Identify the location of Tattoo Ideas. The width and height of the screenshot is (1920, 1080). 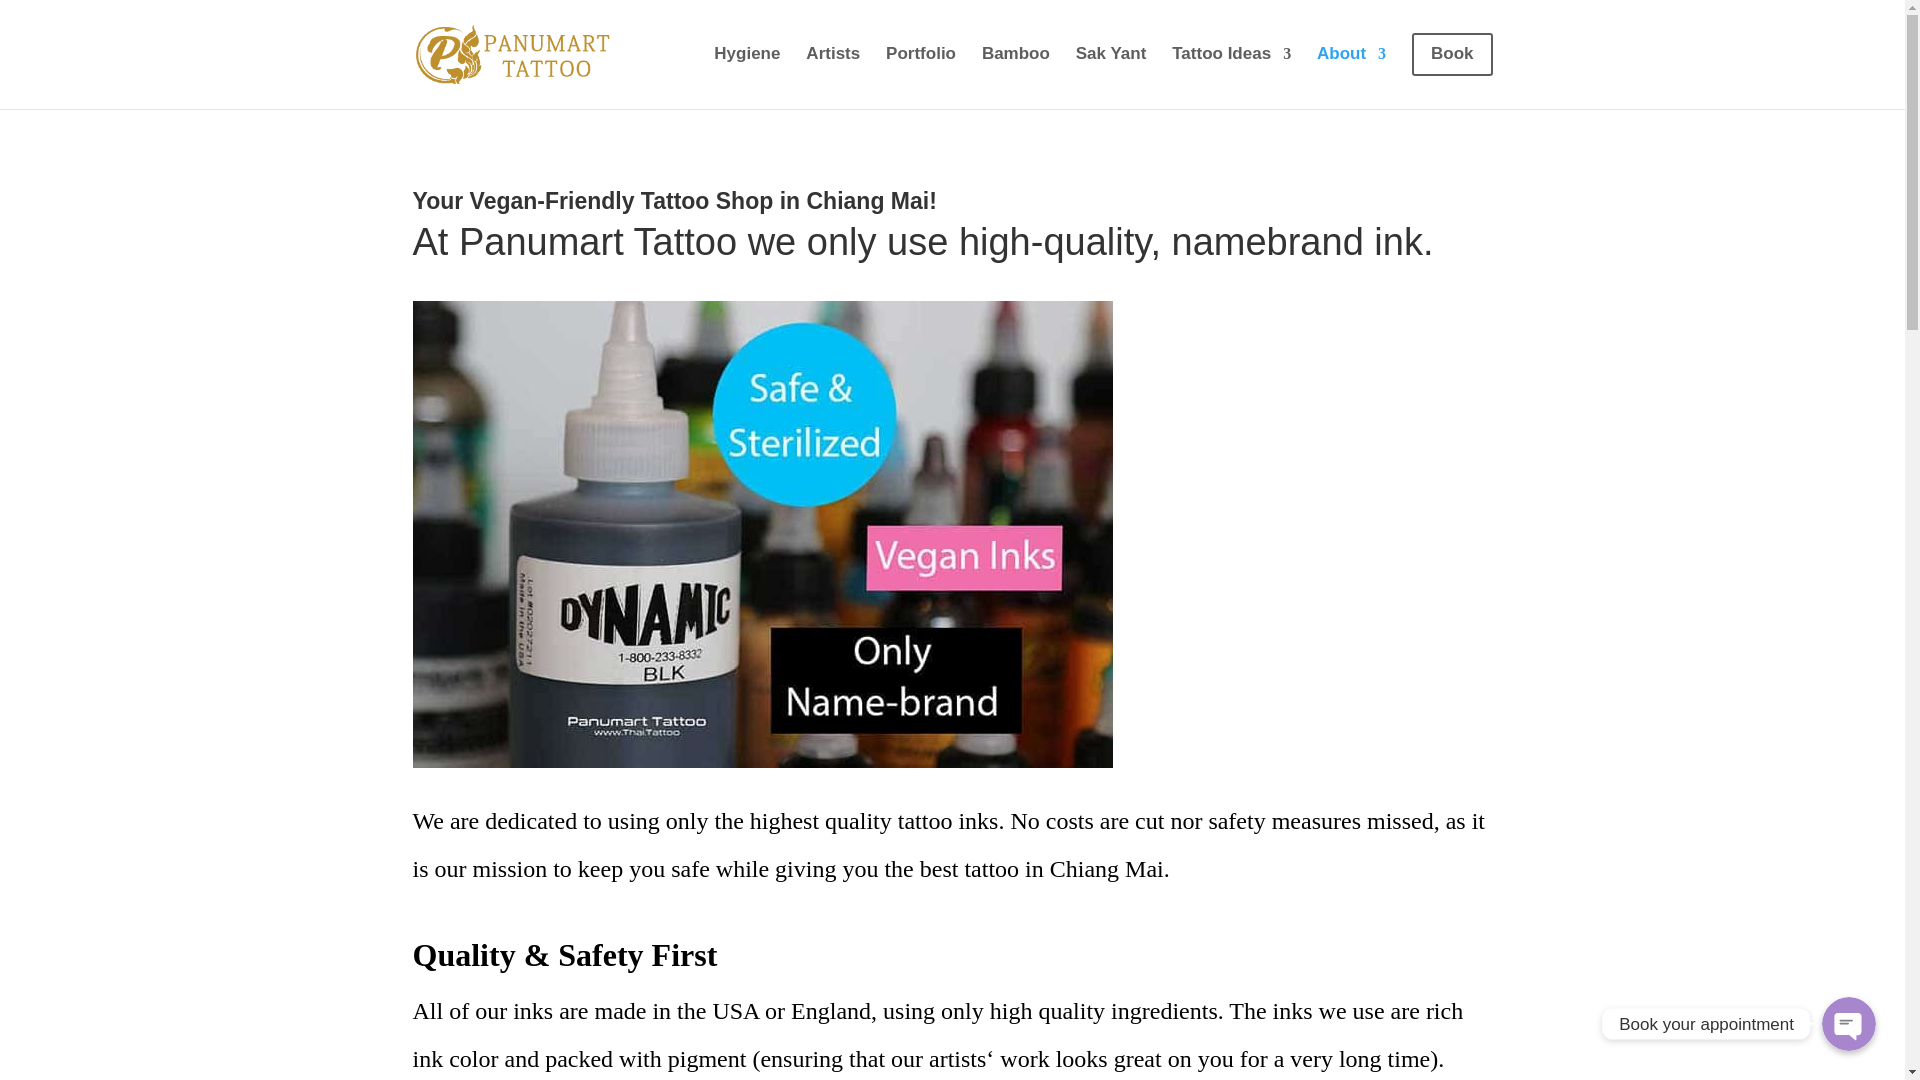
(1230, 70).